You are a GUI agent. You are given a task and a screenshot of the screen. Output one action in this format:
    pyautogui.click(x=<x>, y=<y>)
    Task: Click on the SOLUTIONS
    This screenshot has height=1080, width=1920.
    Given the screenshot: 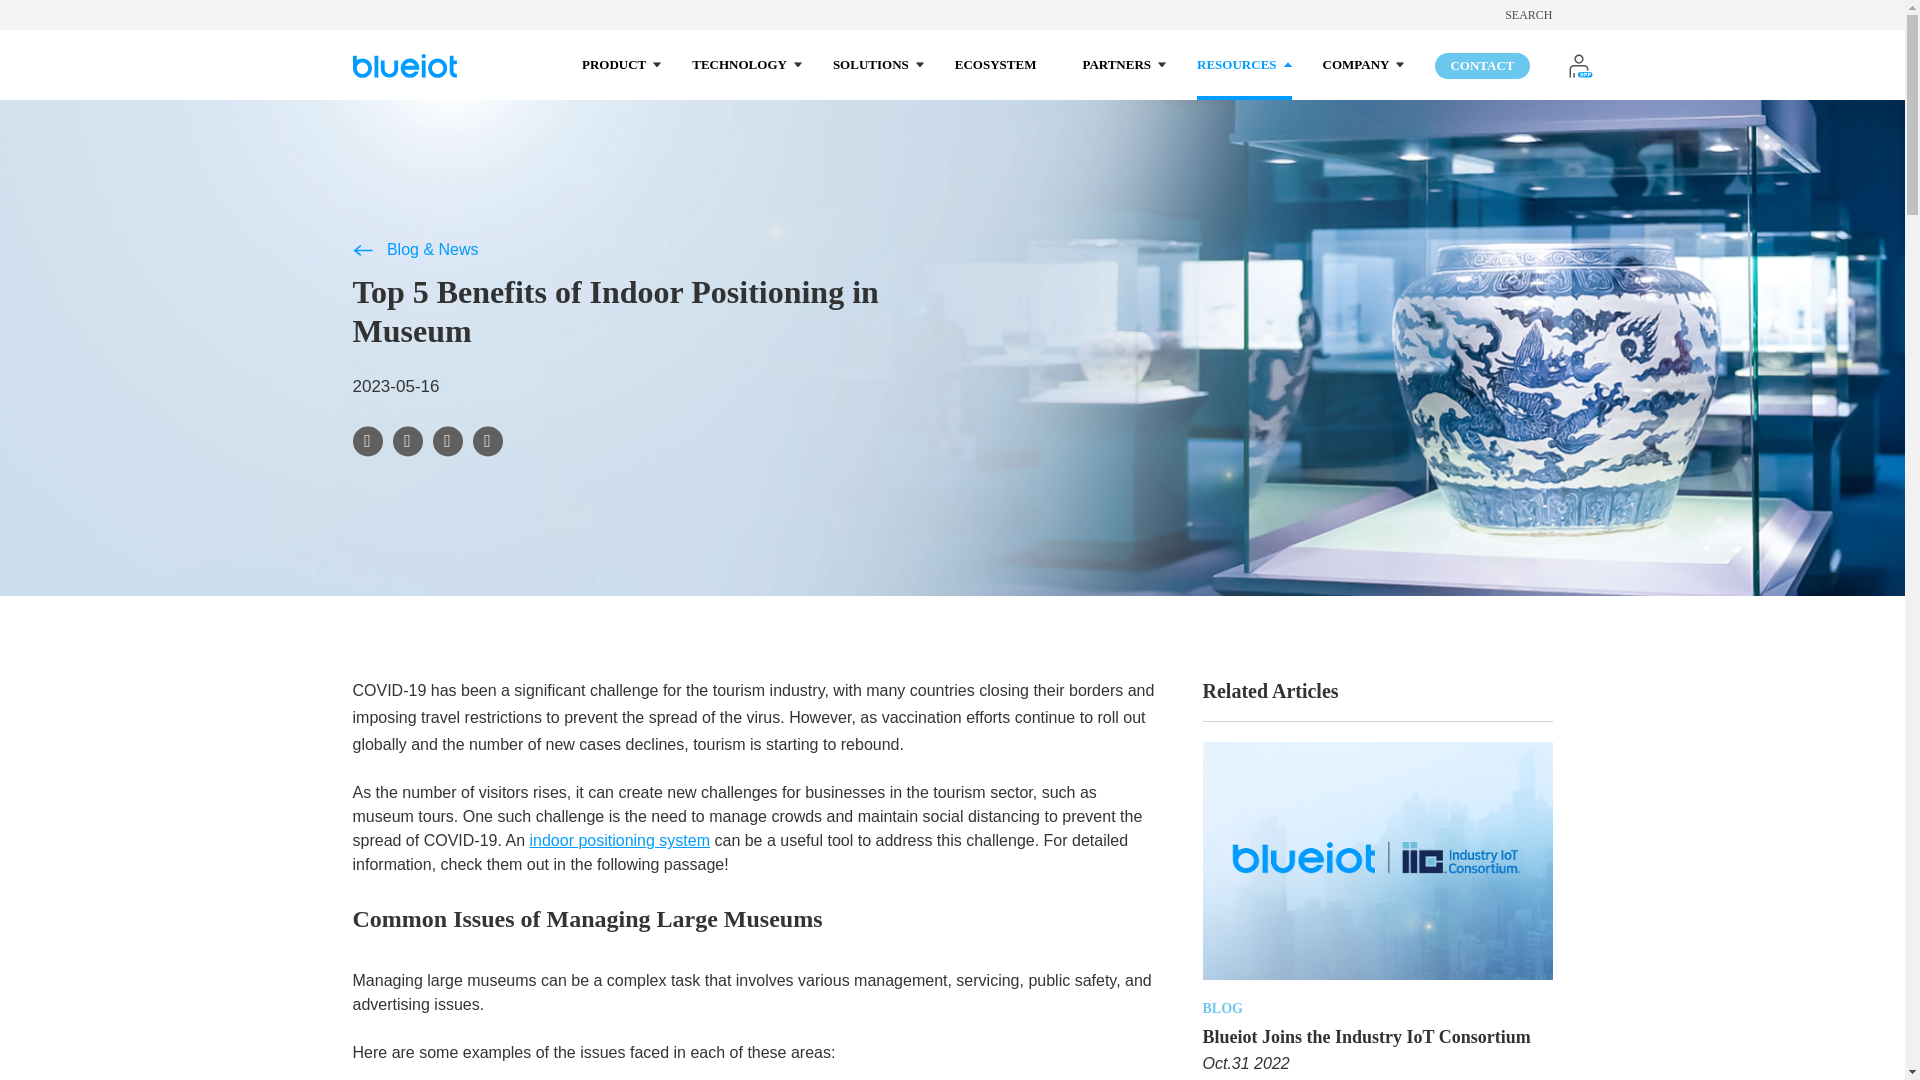 What is the action you would take?
    pyautogui.click(x=870, y=65)
    